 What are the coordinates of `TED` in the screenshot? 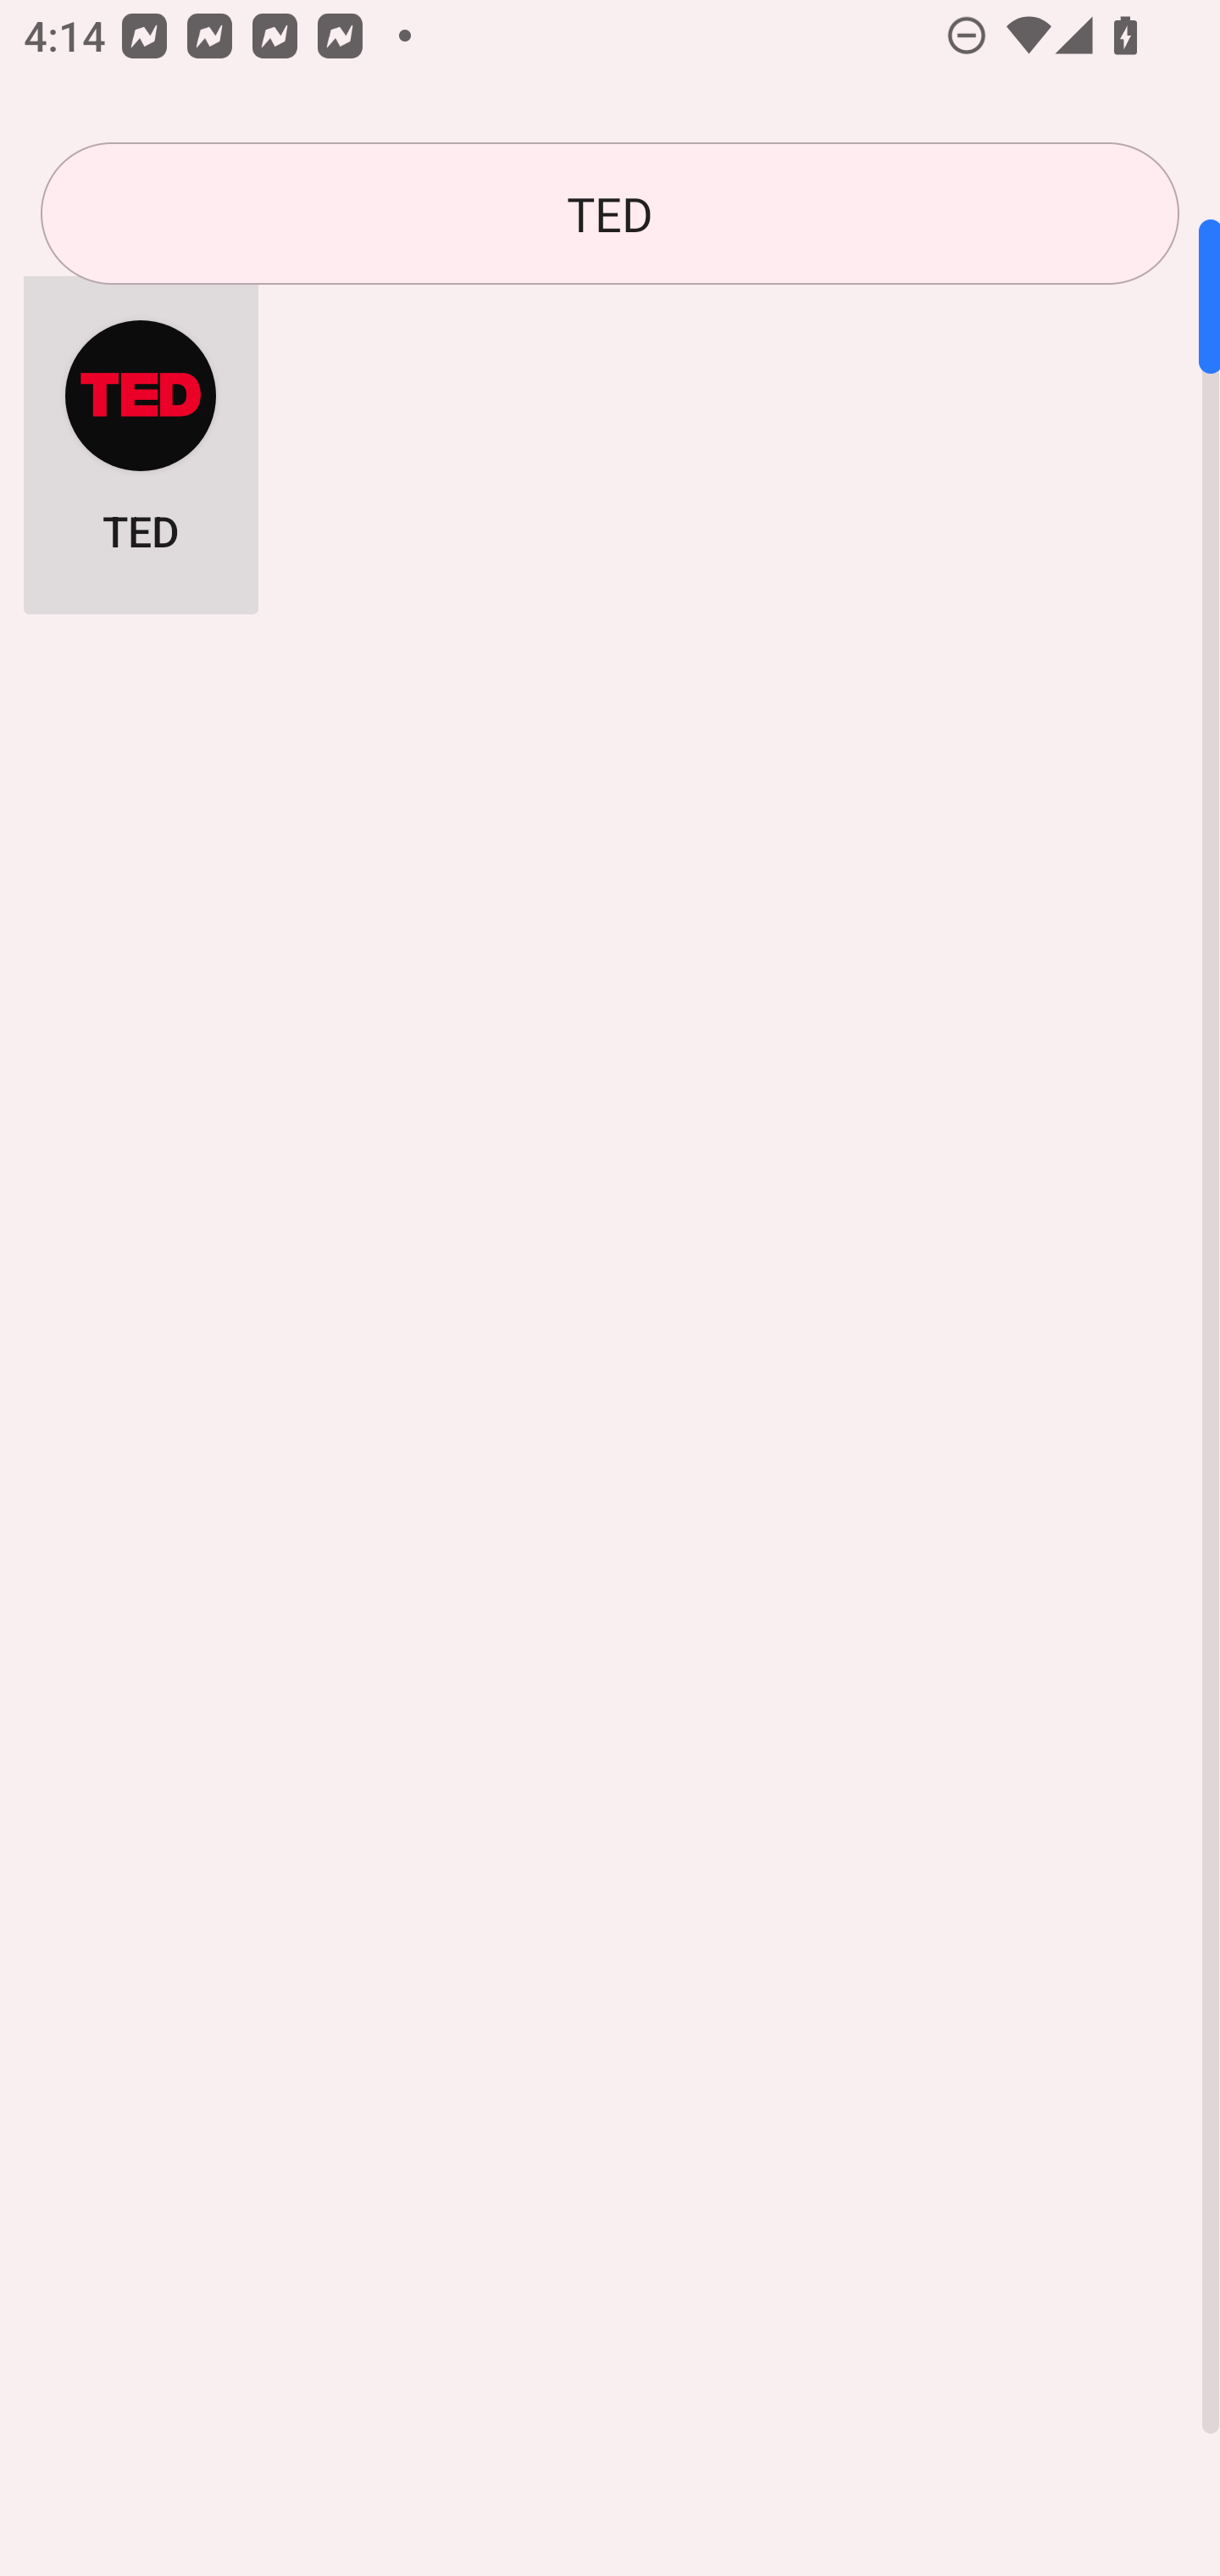 It's located at (610, 214).